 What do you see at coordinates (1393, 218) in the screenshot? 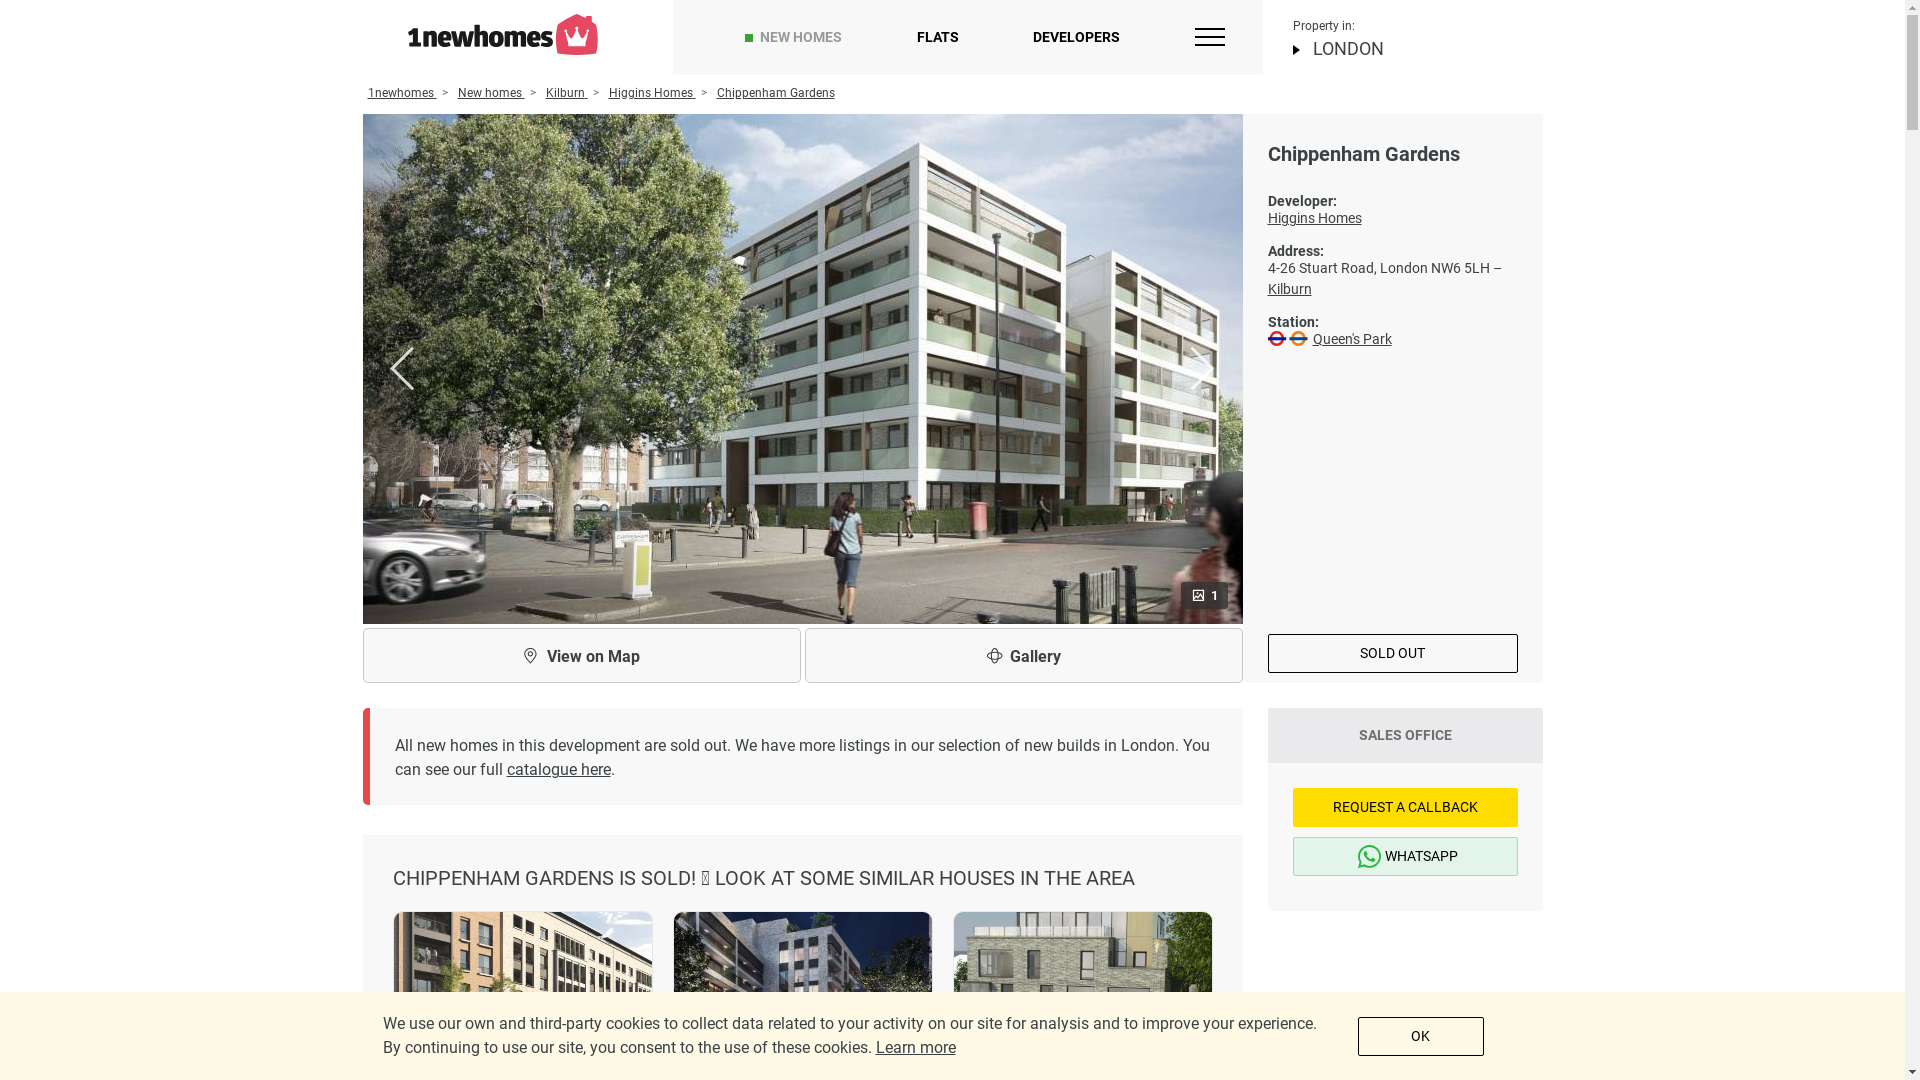
I see `Higgins Homes` at bounding box center [1393, 218].